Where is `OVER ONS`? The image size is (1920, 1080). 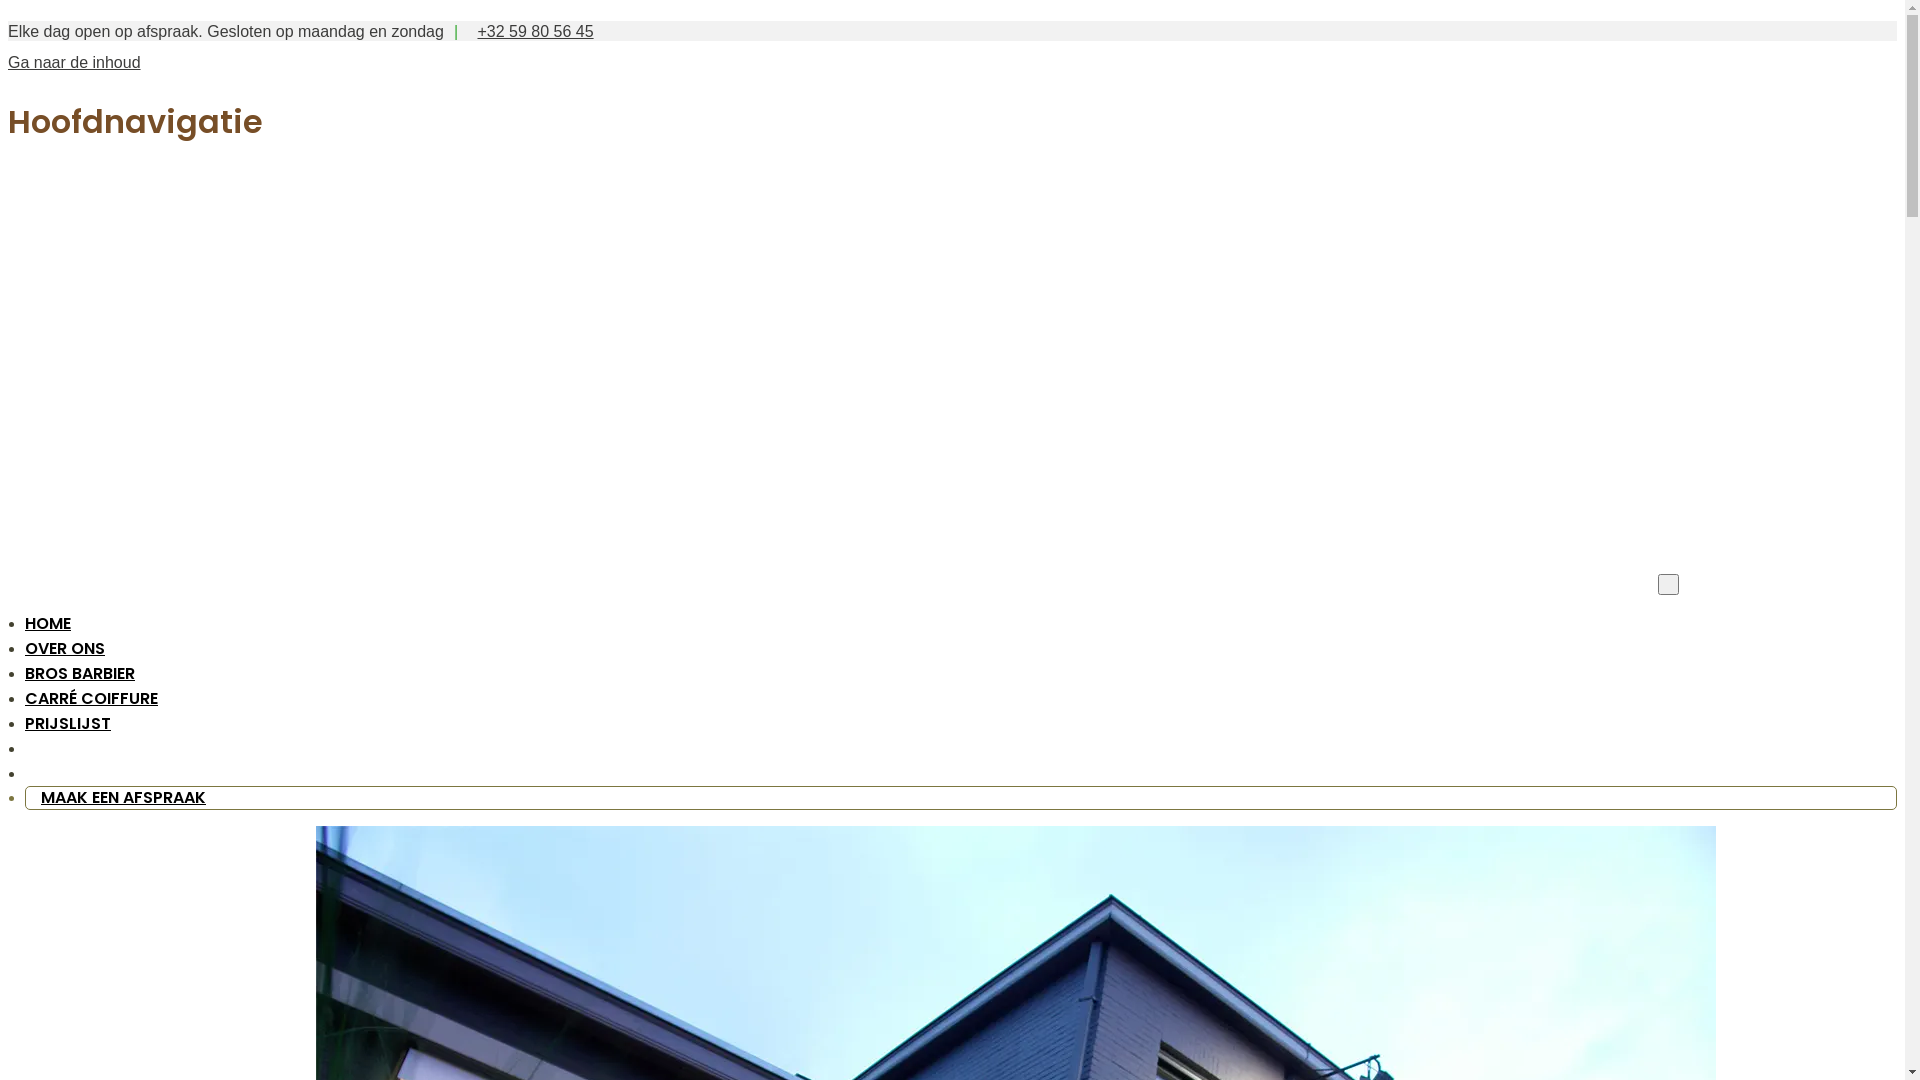 OVER ONS is located at coordinates (65, 648).